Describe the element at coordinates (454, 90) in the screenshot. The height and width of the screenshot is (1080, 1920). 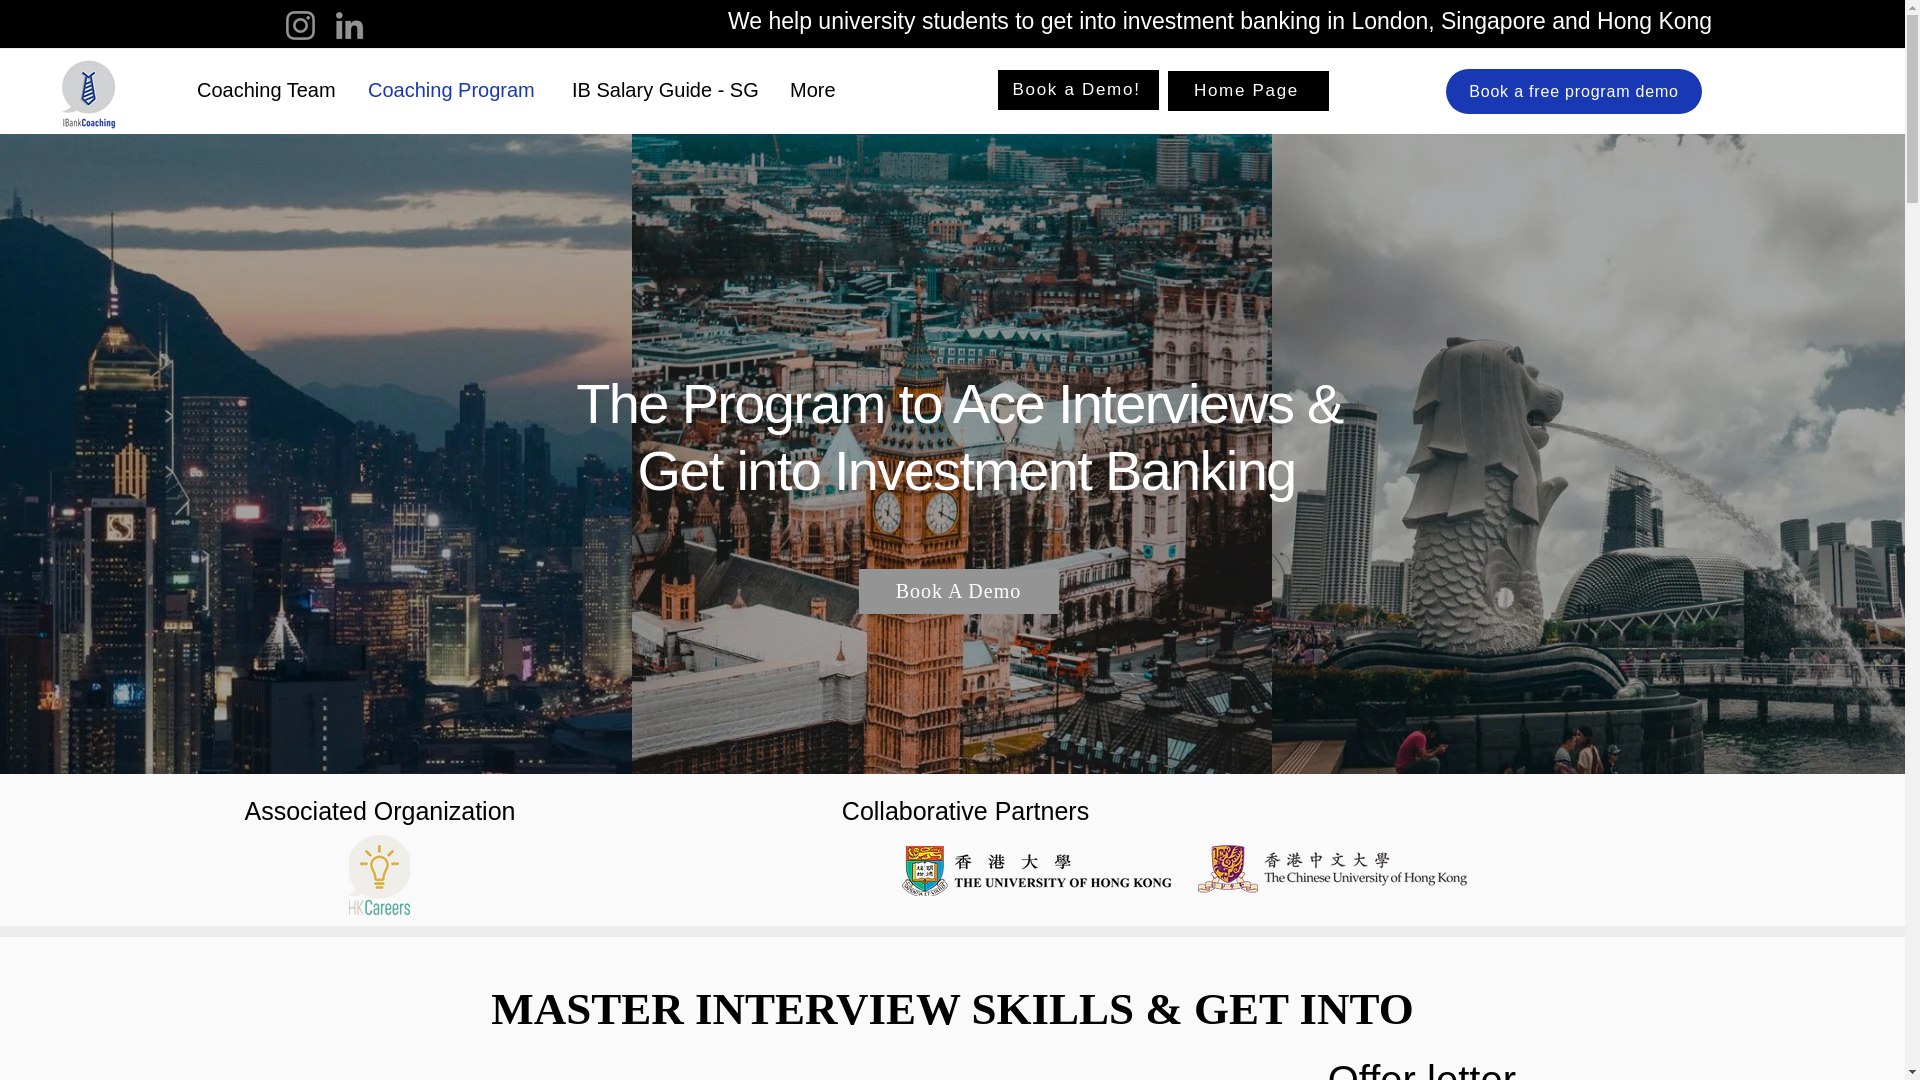
I see `Coaching Program` at that location.